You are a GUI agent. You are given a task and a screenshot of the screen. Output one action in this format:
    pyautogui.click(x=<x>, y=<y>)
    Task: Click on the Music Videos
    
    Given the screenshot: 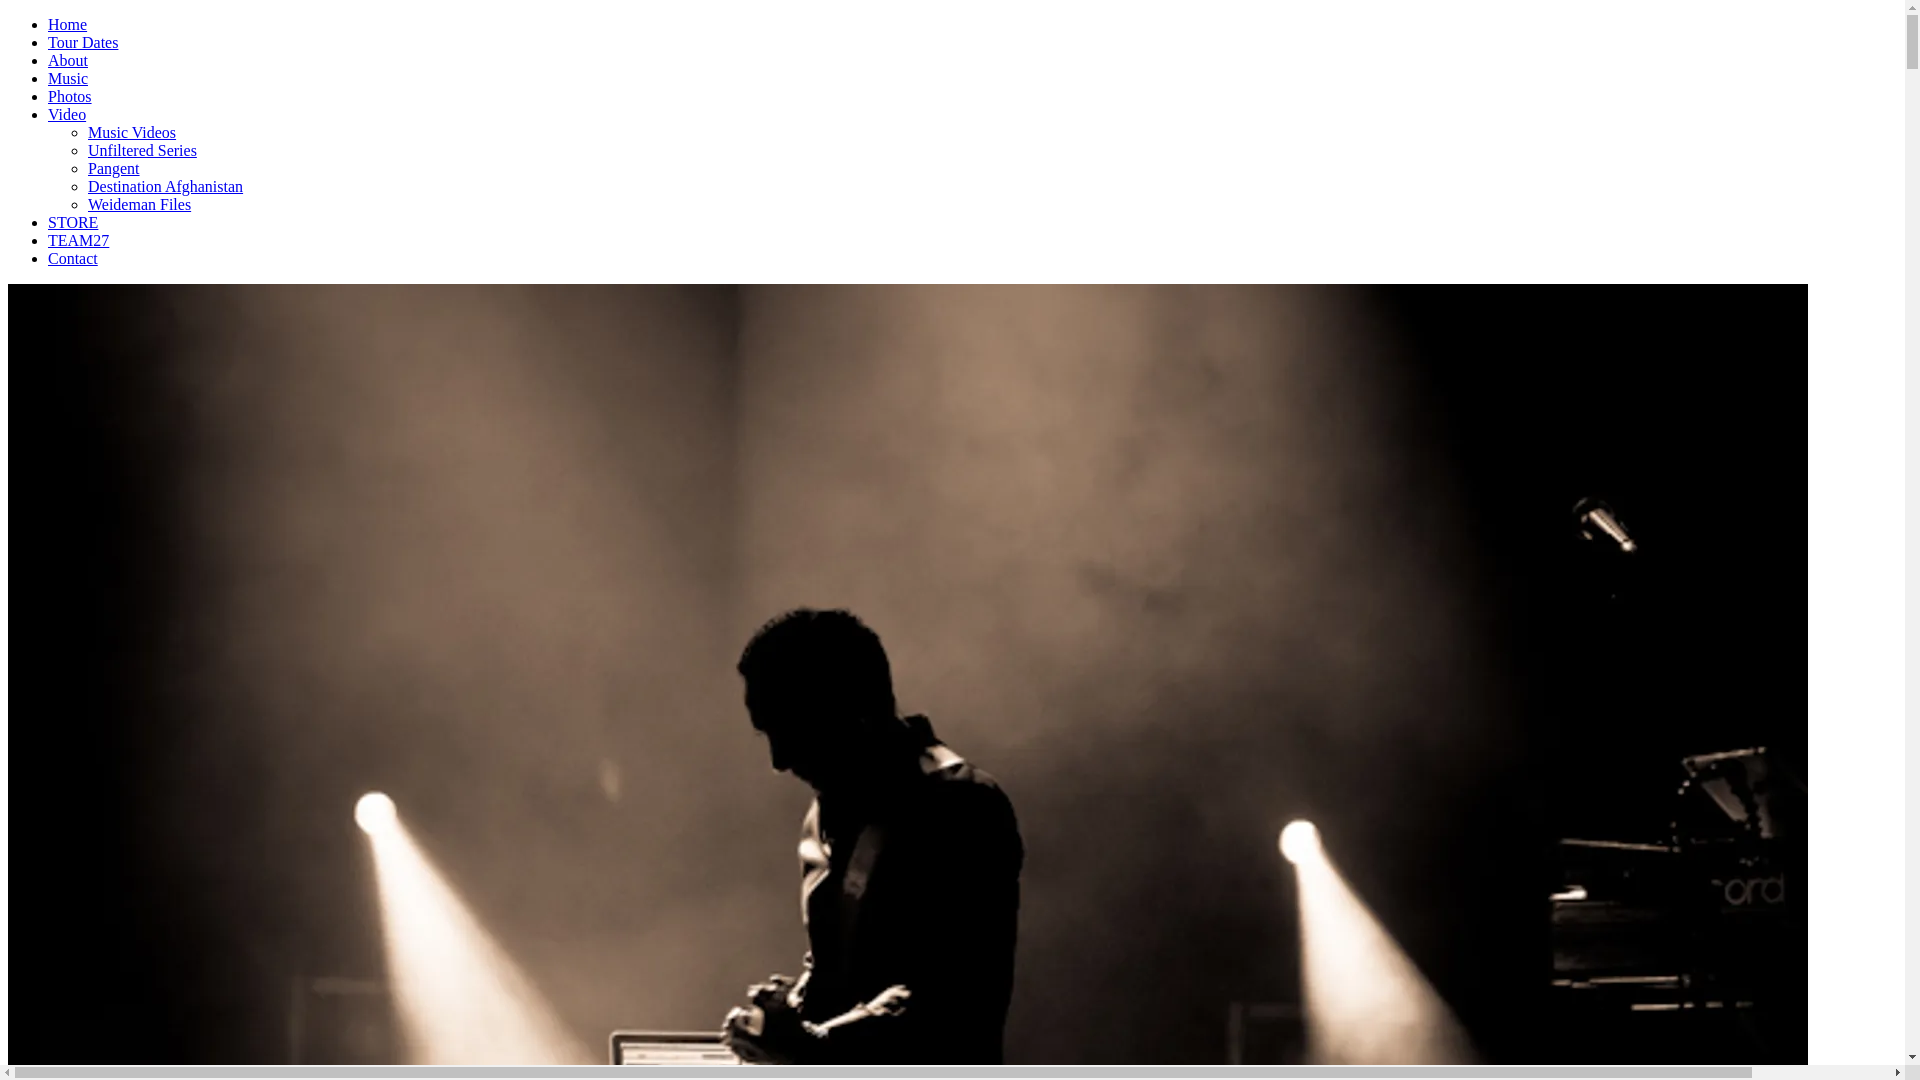 What is the action you would take?
    pyautogui.click(x=132, y=132)
    